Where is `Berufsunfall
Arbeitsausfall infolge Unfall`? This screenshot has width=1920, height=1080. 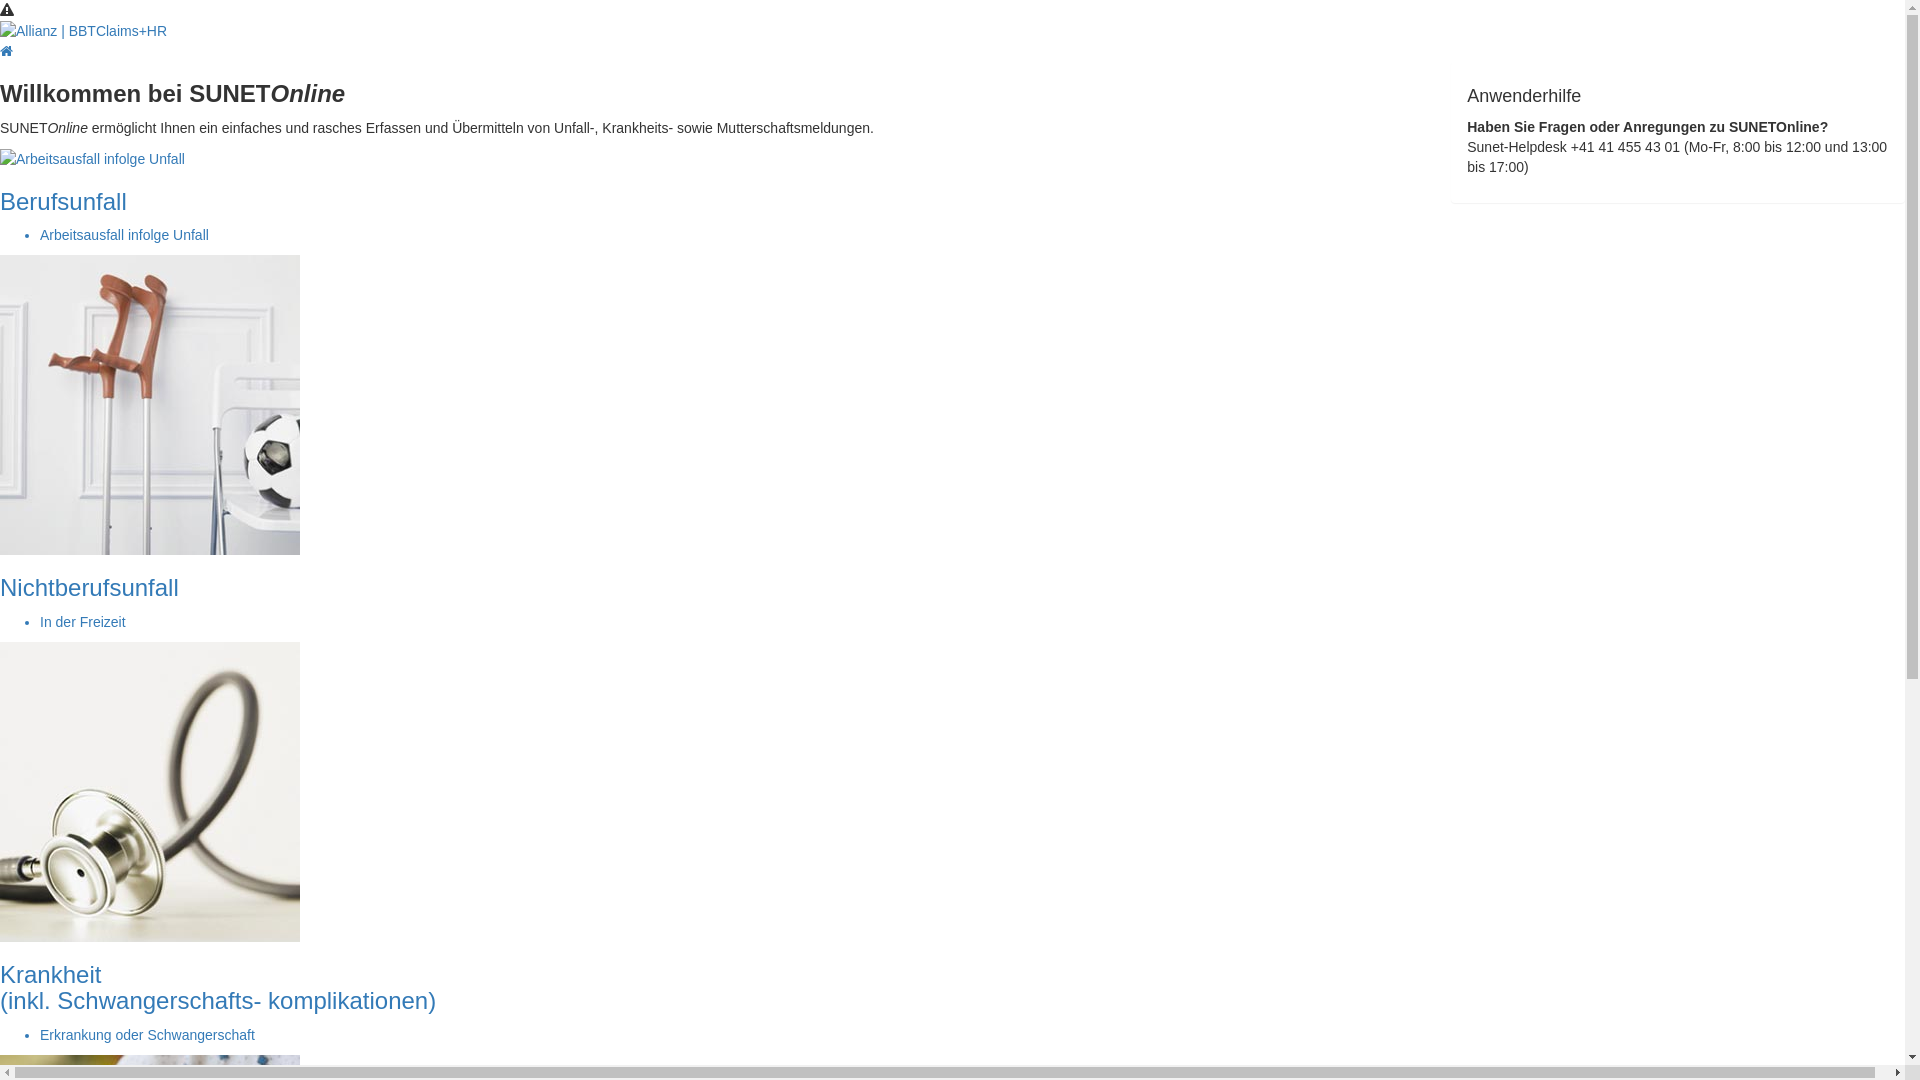 Berufsunfall
Arbeitsausfall infolge Unfall is located at coordinates (710, 198).